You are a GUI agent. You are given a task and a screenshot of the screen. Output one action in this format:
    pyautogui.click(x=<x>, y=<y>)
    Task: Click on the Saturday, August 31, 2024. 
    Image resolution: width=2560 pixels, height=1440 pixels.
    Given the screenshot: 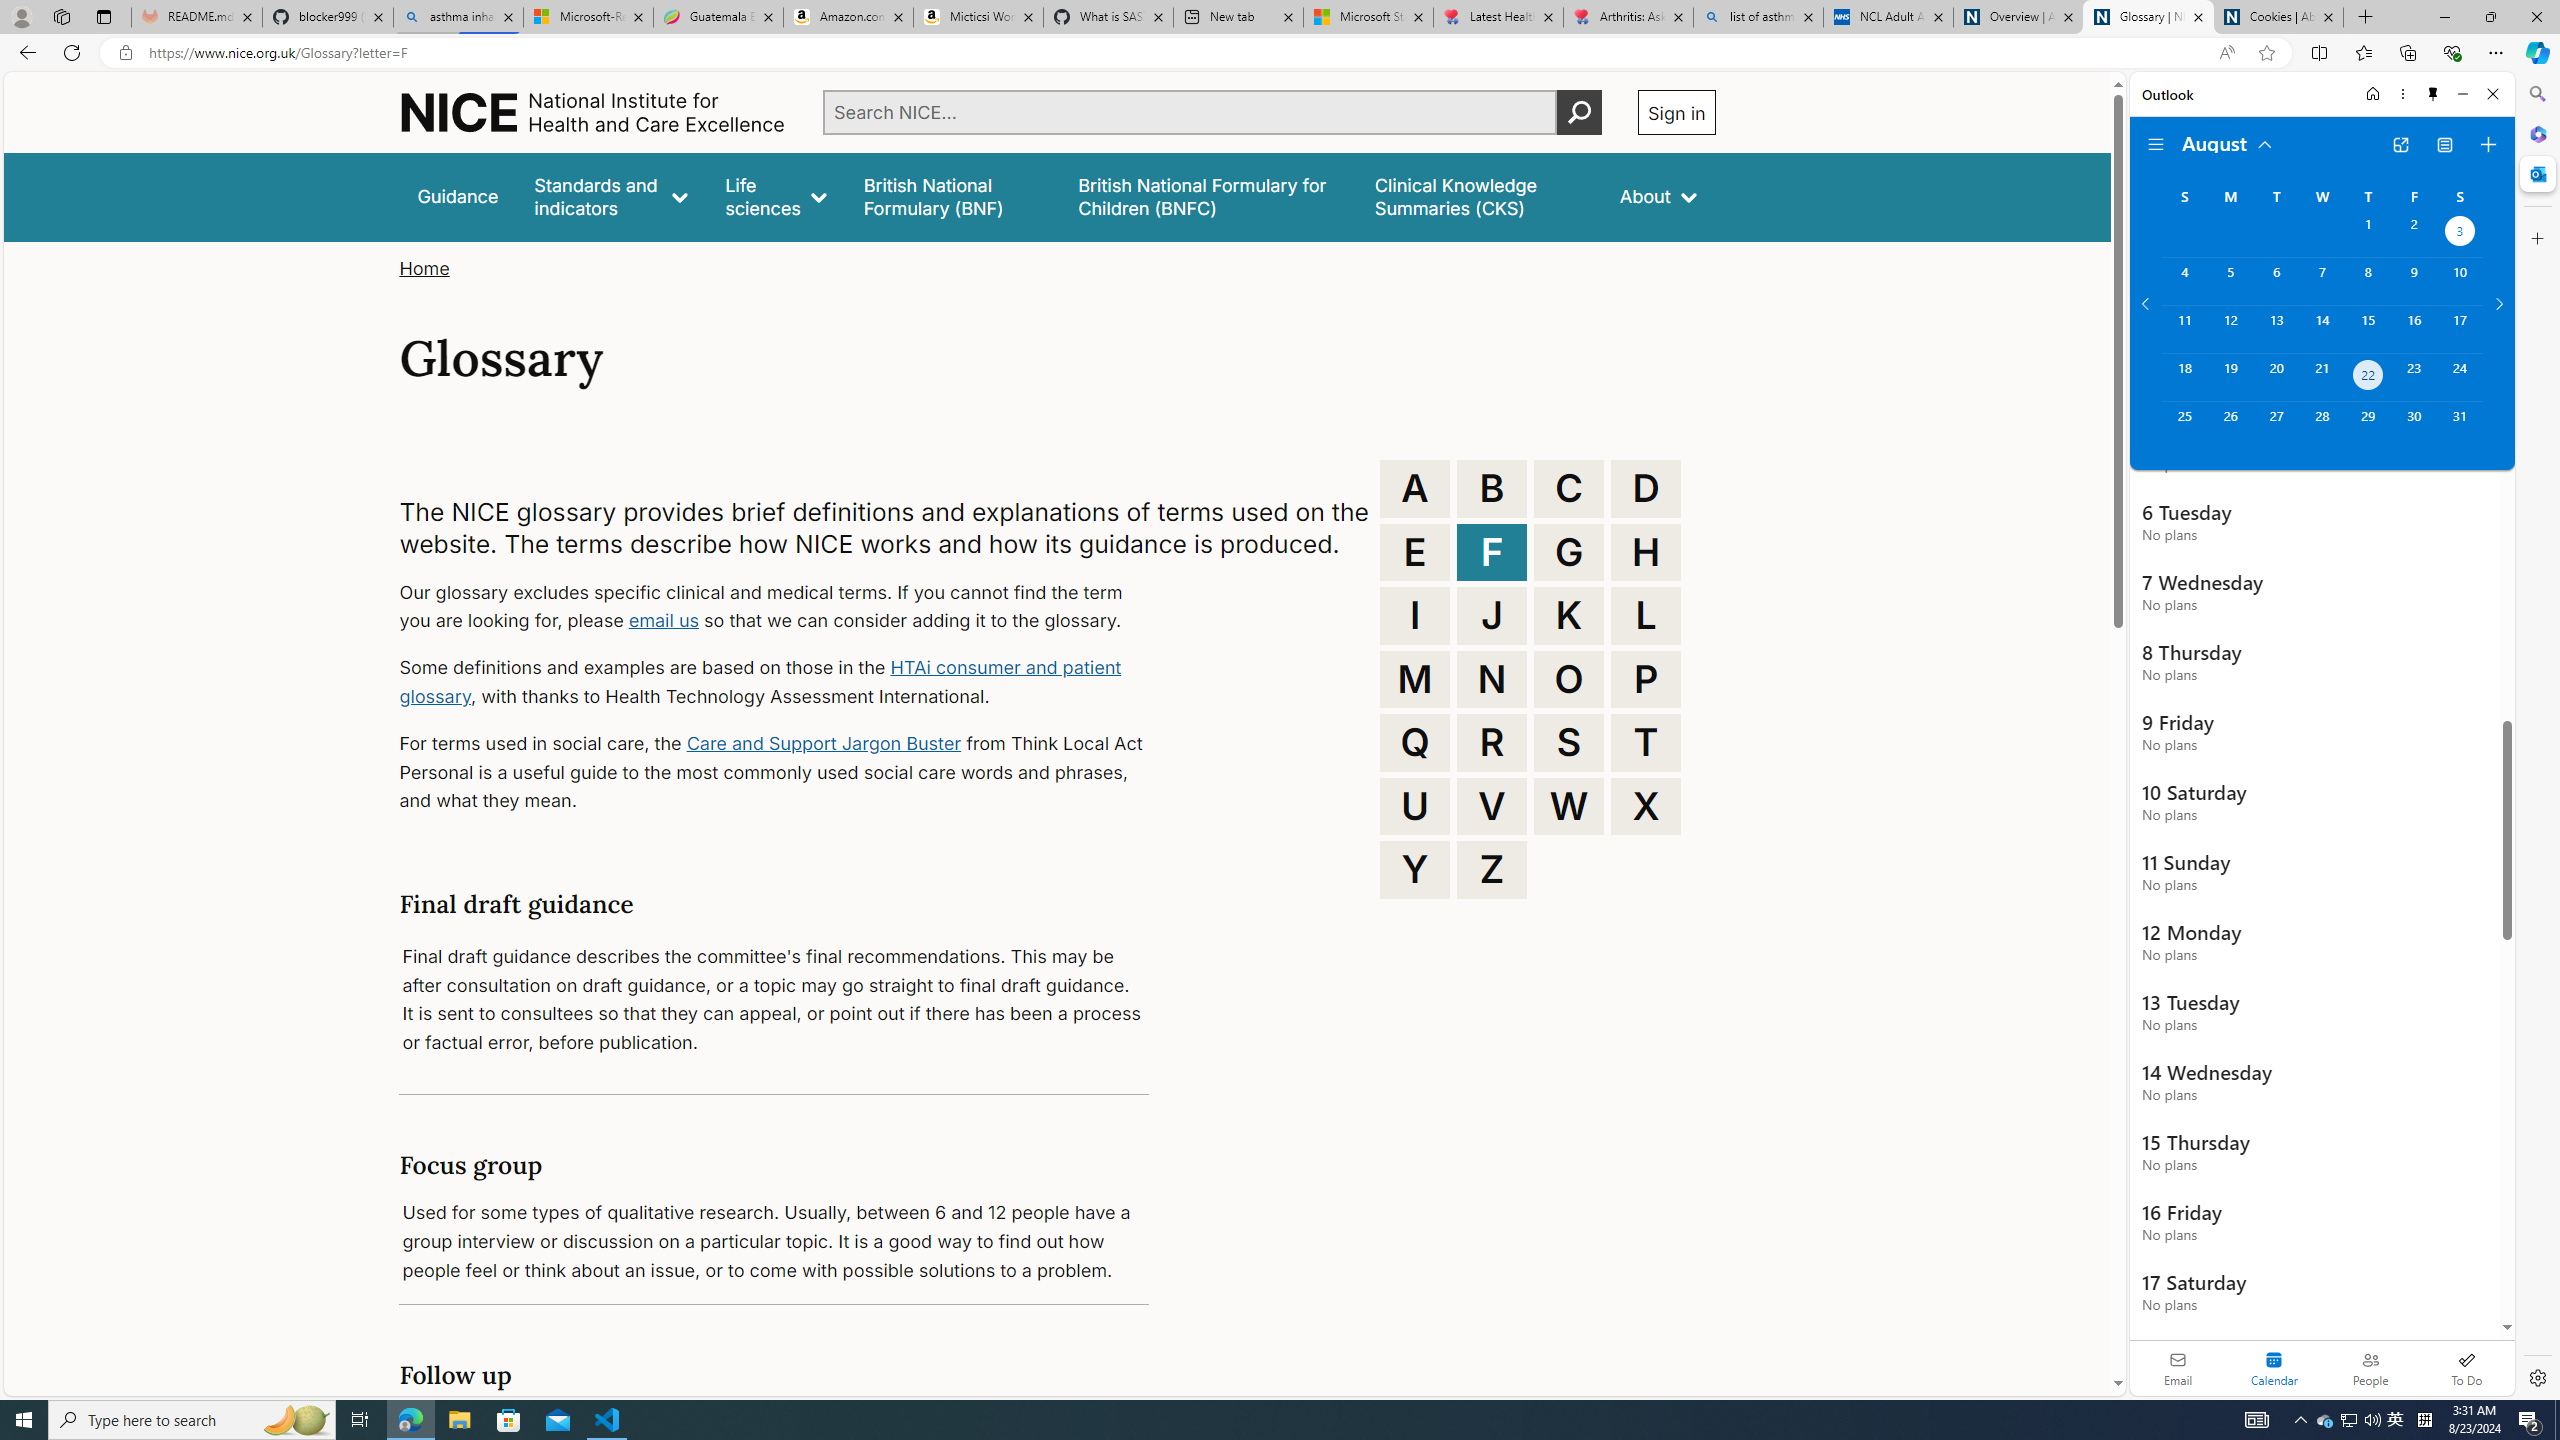 What is the action you would take?
    pyautogui.click(x=2460, y=425)
    